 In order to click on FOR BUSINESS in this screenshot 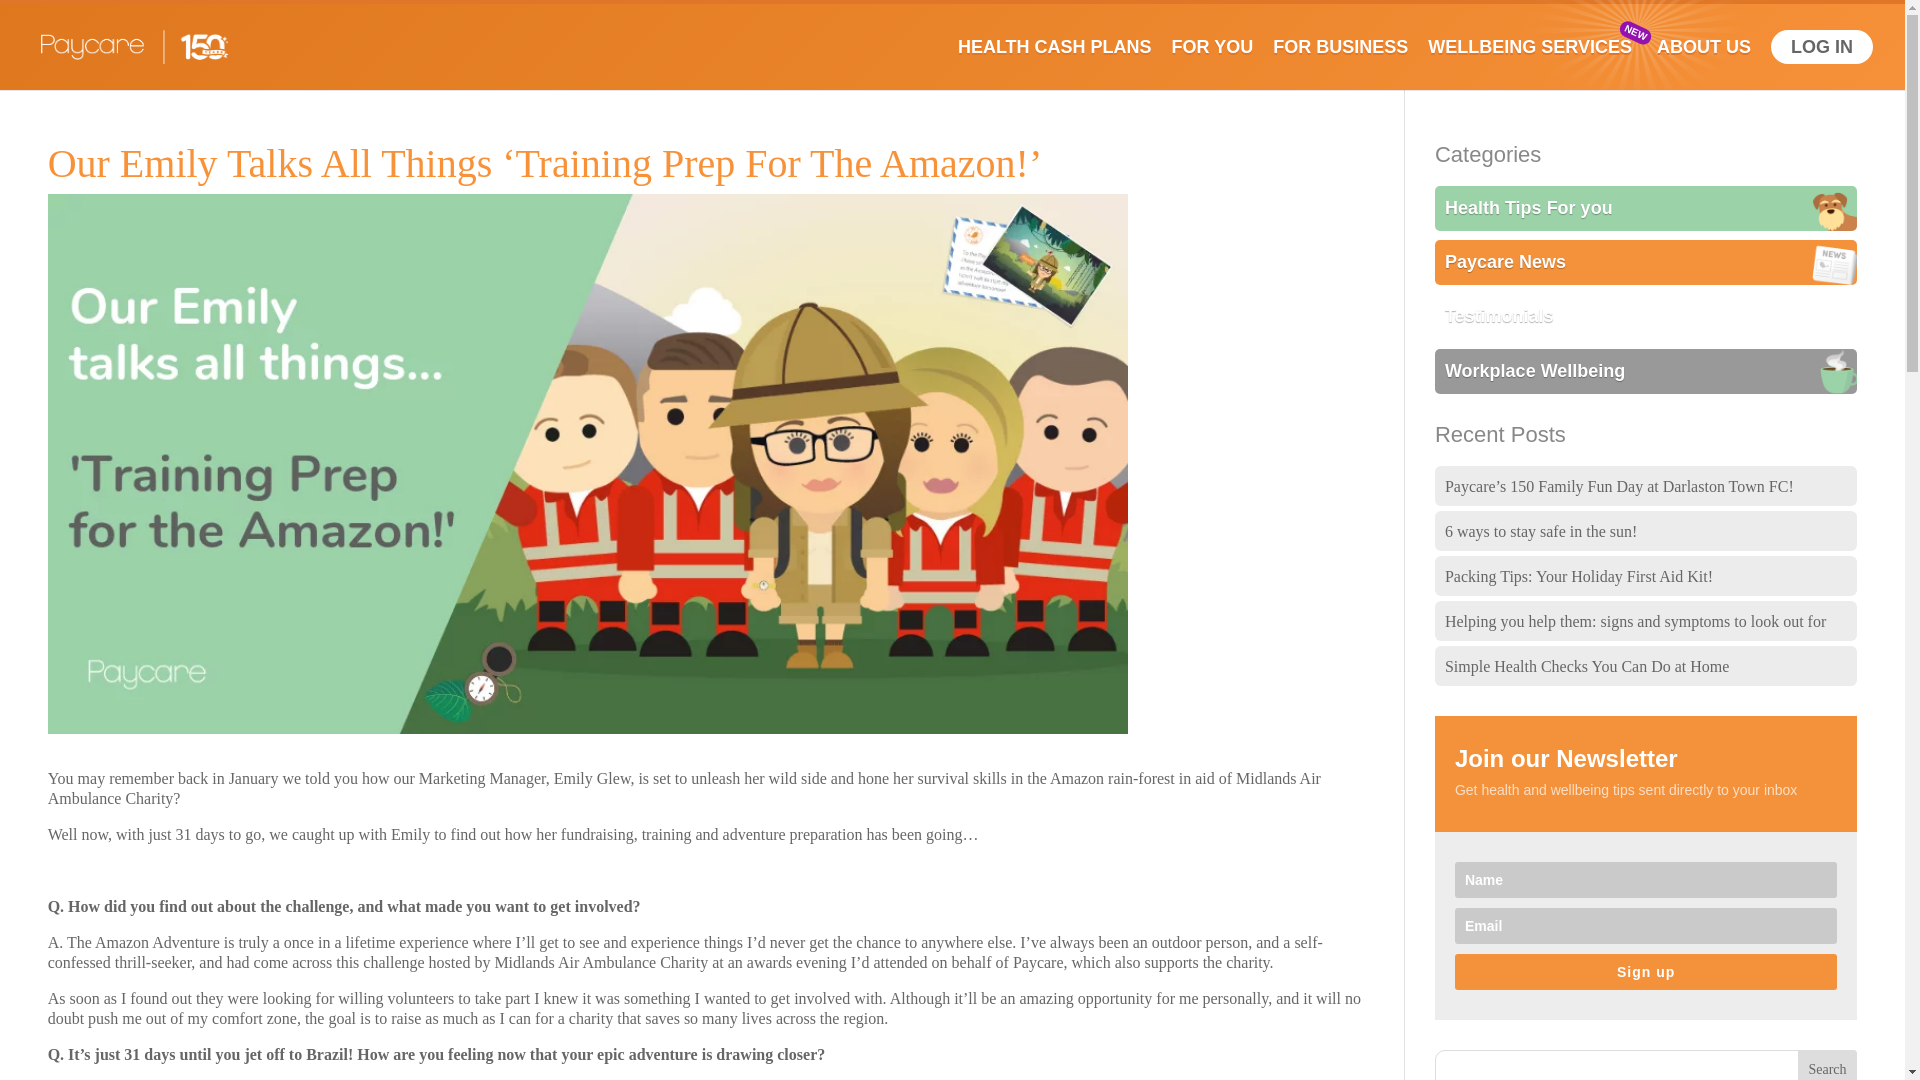, I will do `click(1350, 64)`.